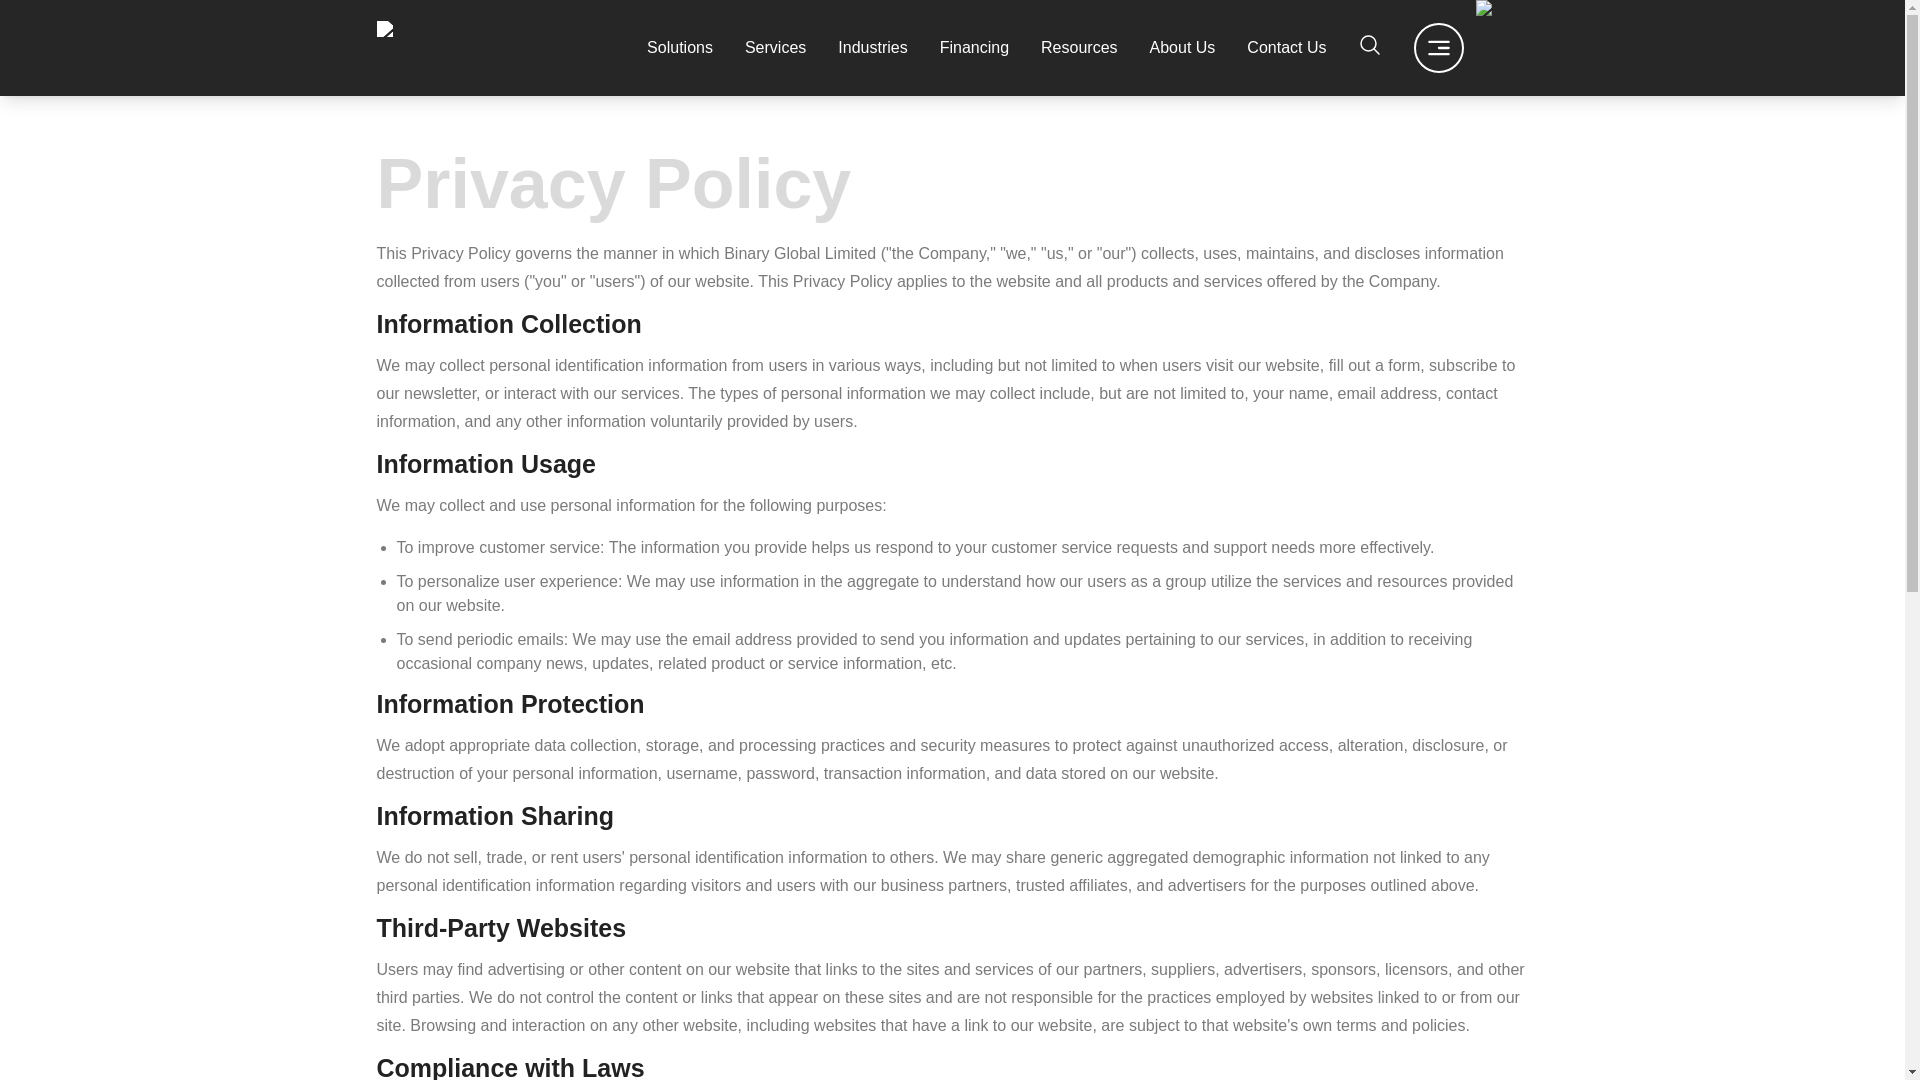 The image size is (1920, 1080). What do you see at coordinates (872, 48) in the screenshot?
I see `Industries` at bounding box center [872, 48].